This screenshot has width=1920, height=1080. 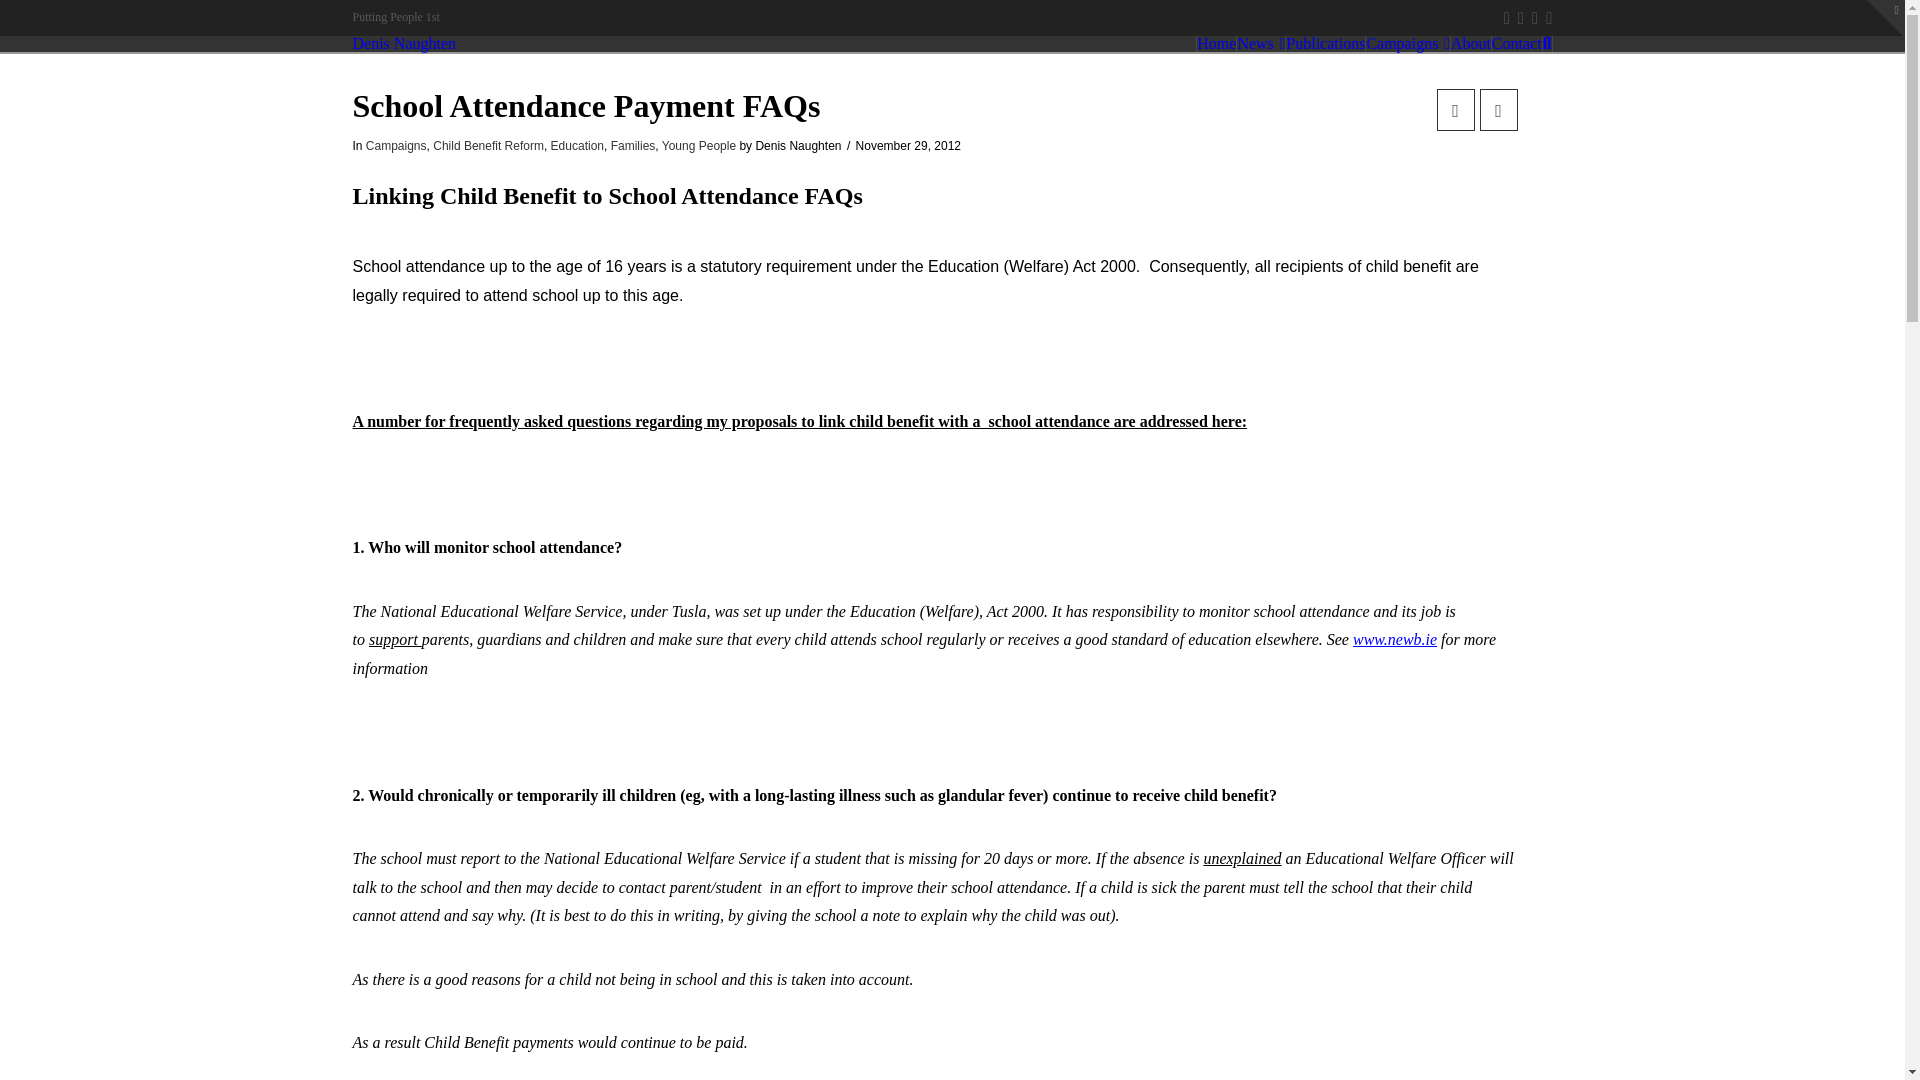 I want to click on www.DenisNaughten.ie, so click(x=404, y=43).